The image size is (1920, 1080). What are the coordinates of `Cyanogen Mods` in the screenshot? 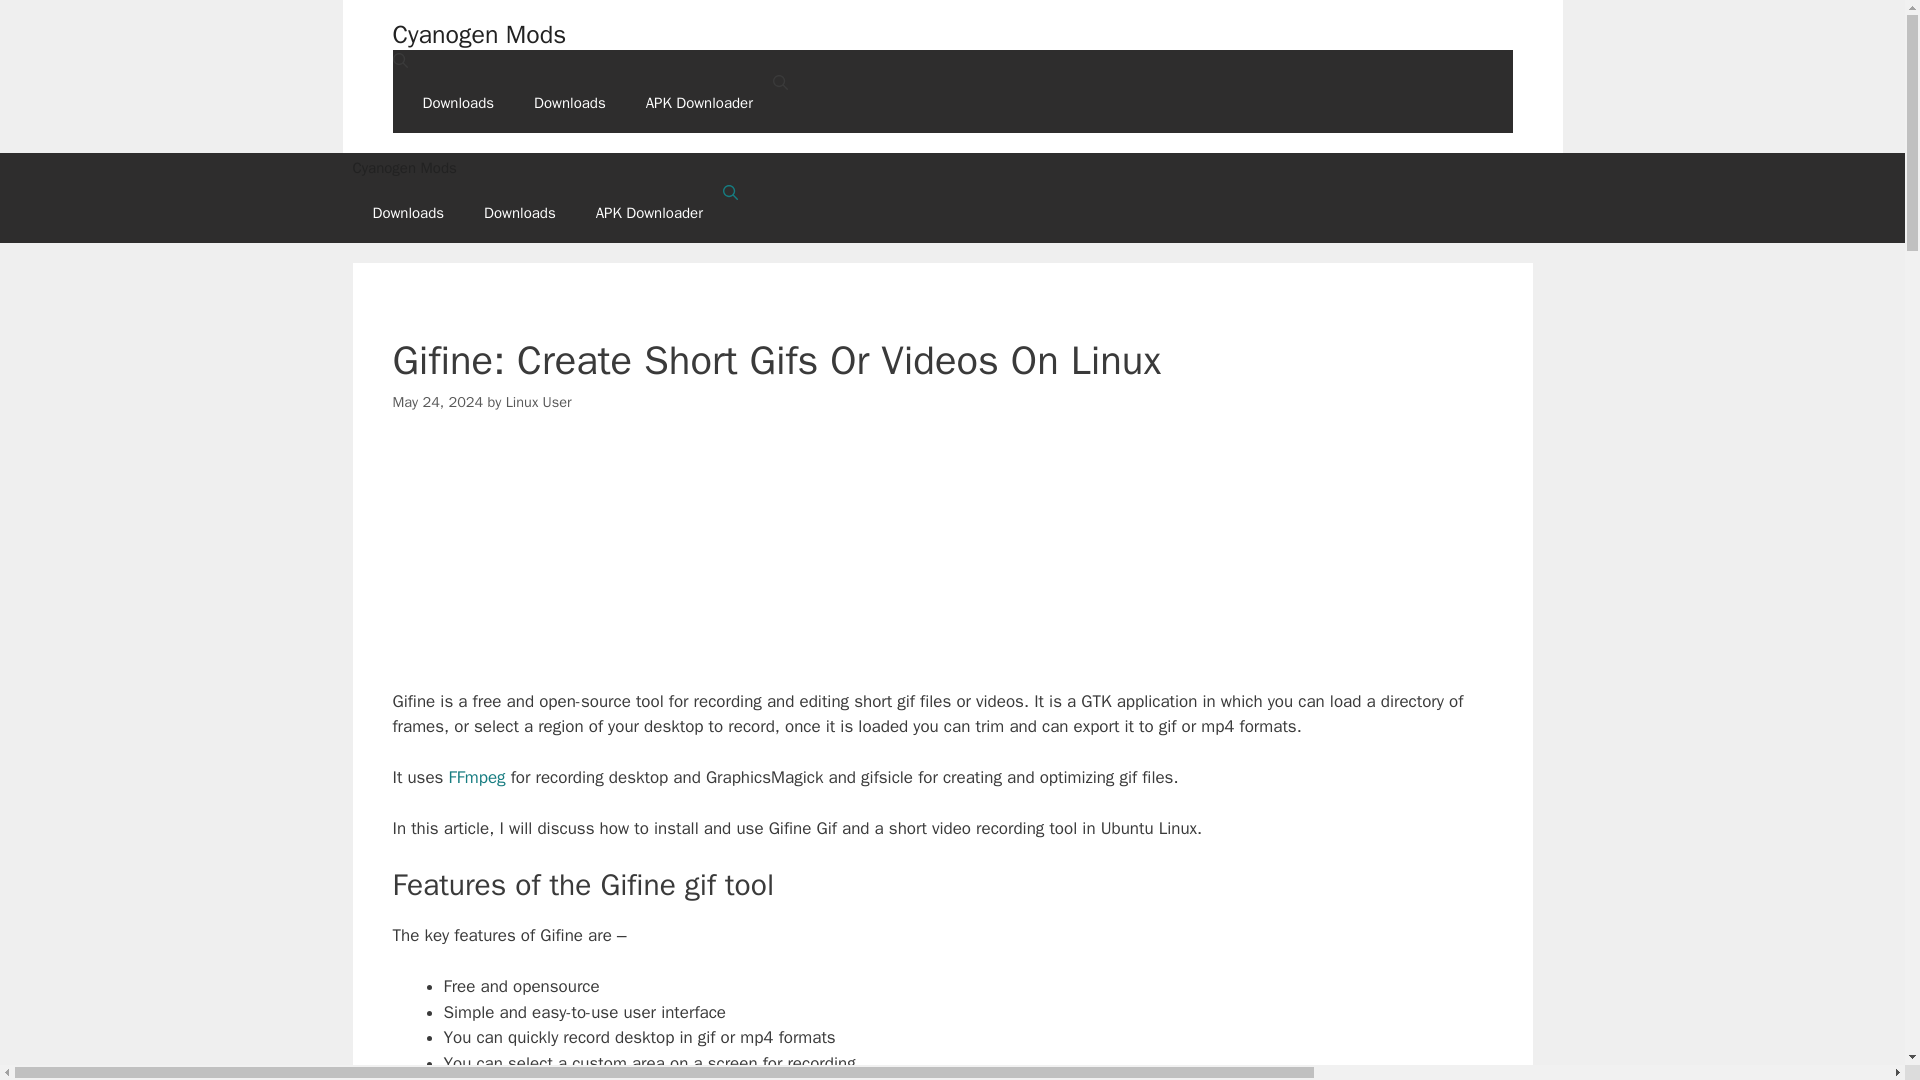 It's located at (478, 34).